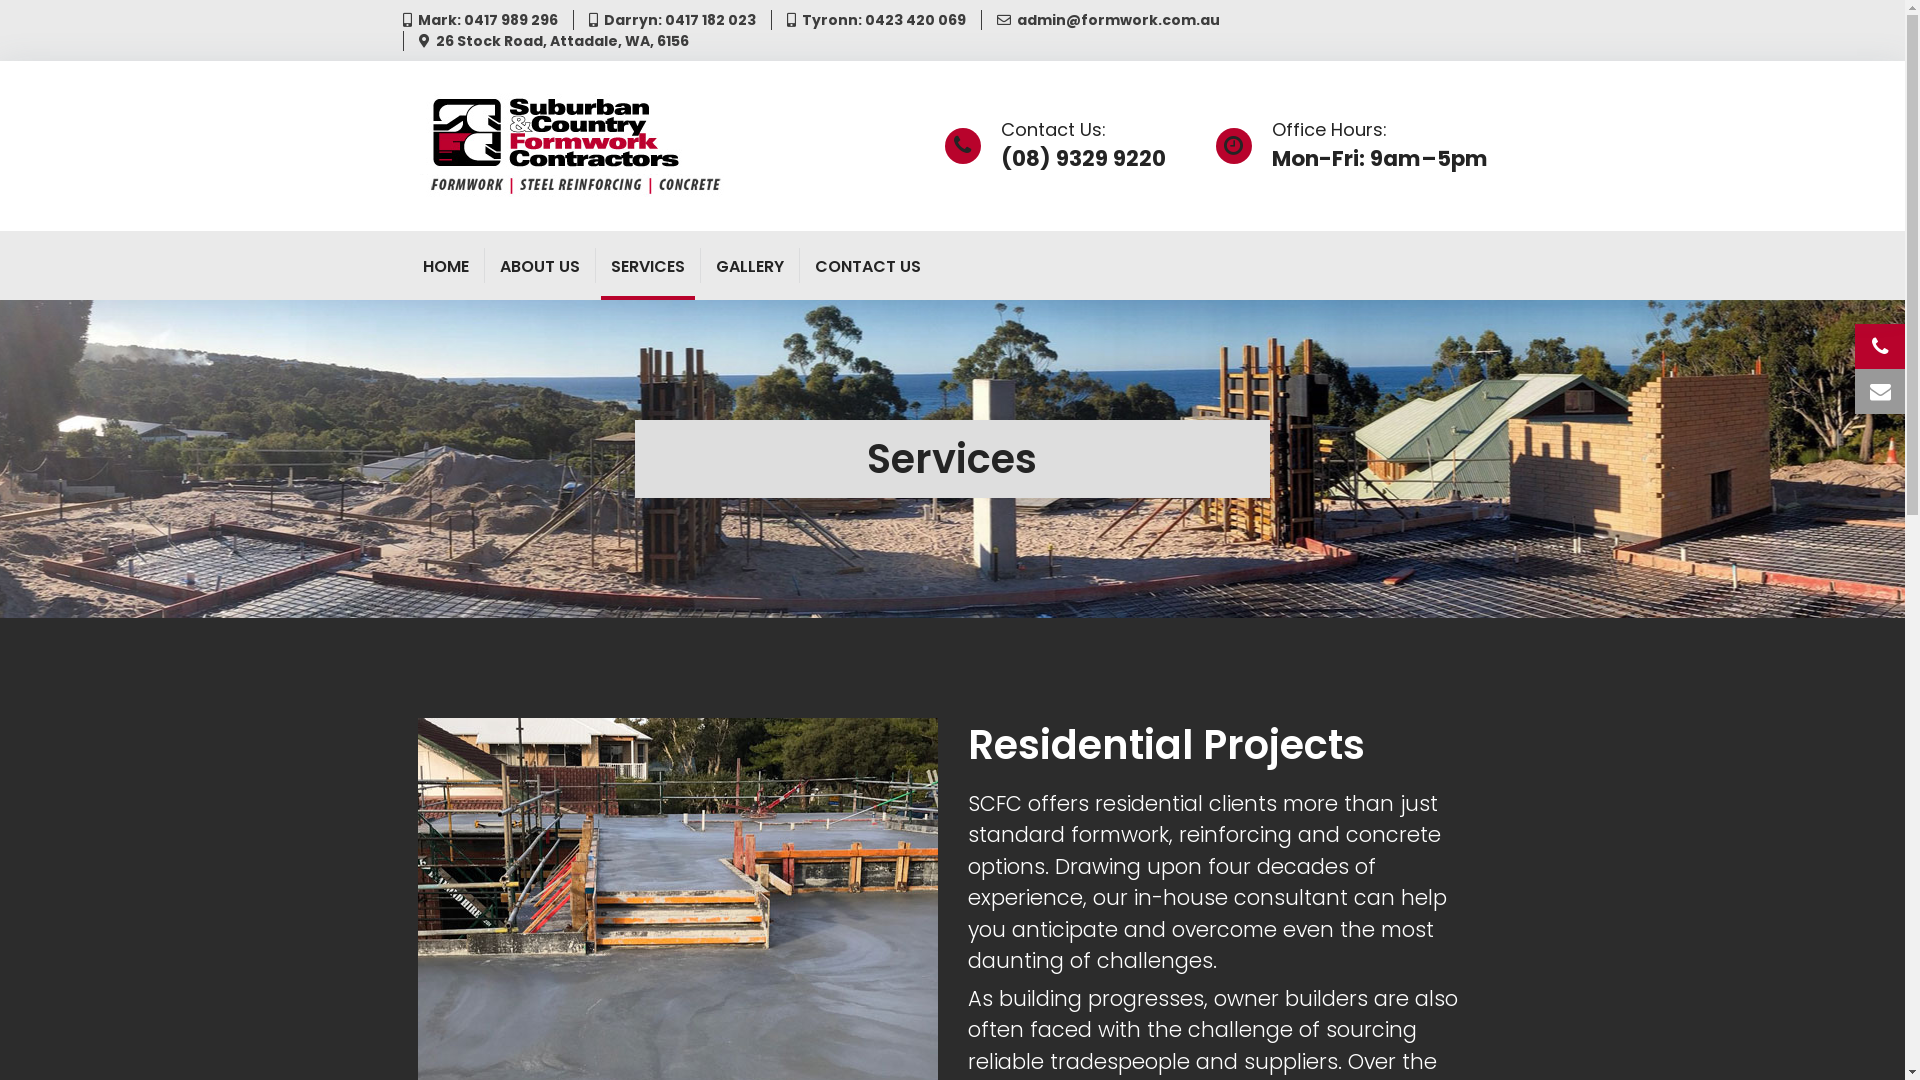  Describe the element at coordinates (867, 264) in the screenshot. I see `CONTACT US` at that location.